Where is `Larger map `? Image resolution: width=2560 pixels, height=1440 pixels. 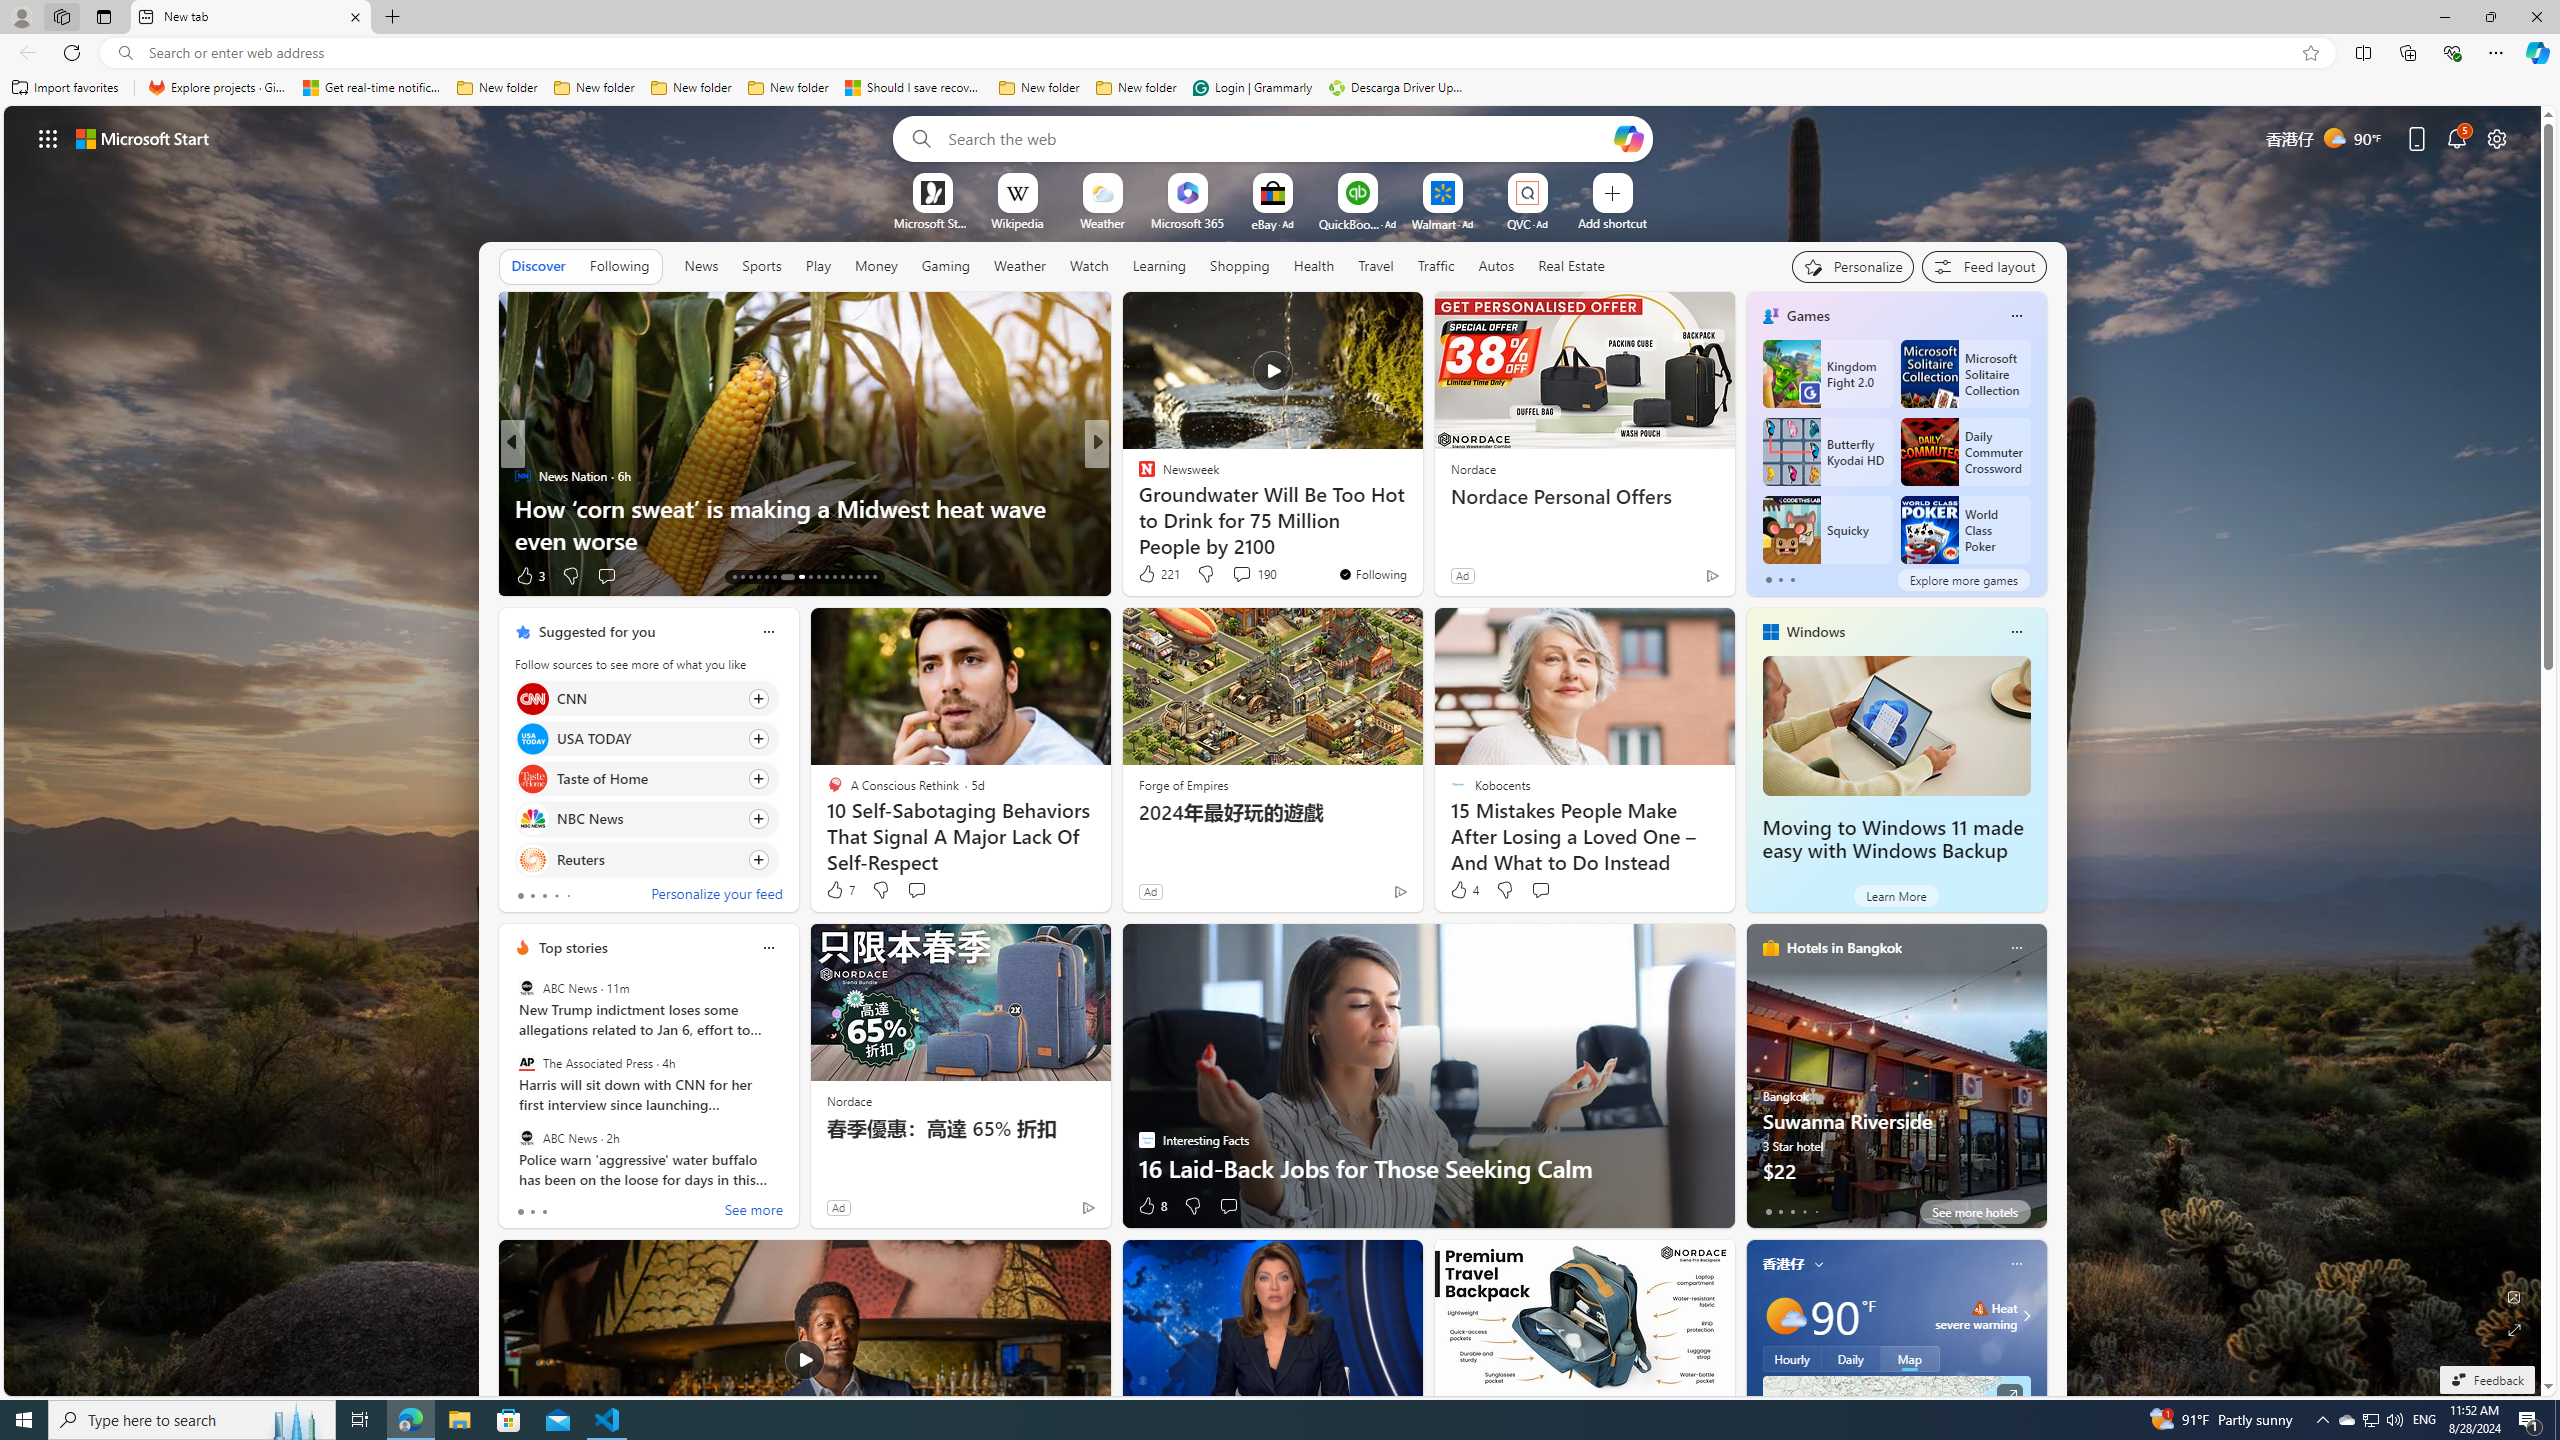 Larger map  is located at coordinates (1896, 1444).